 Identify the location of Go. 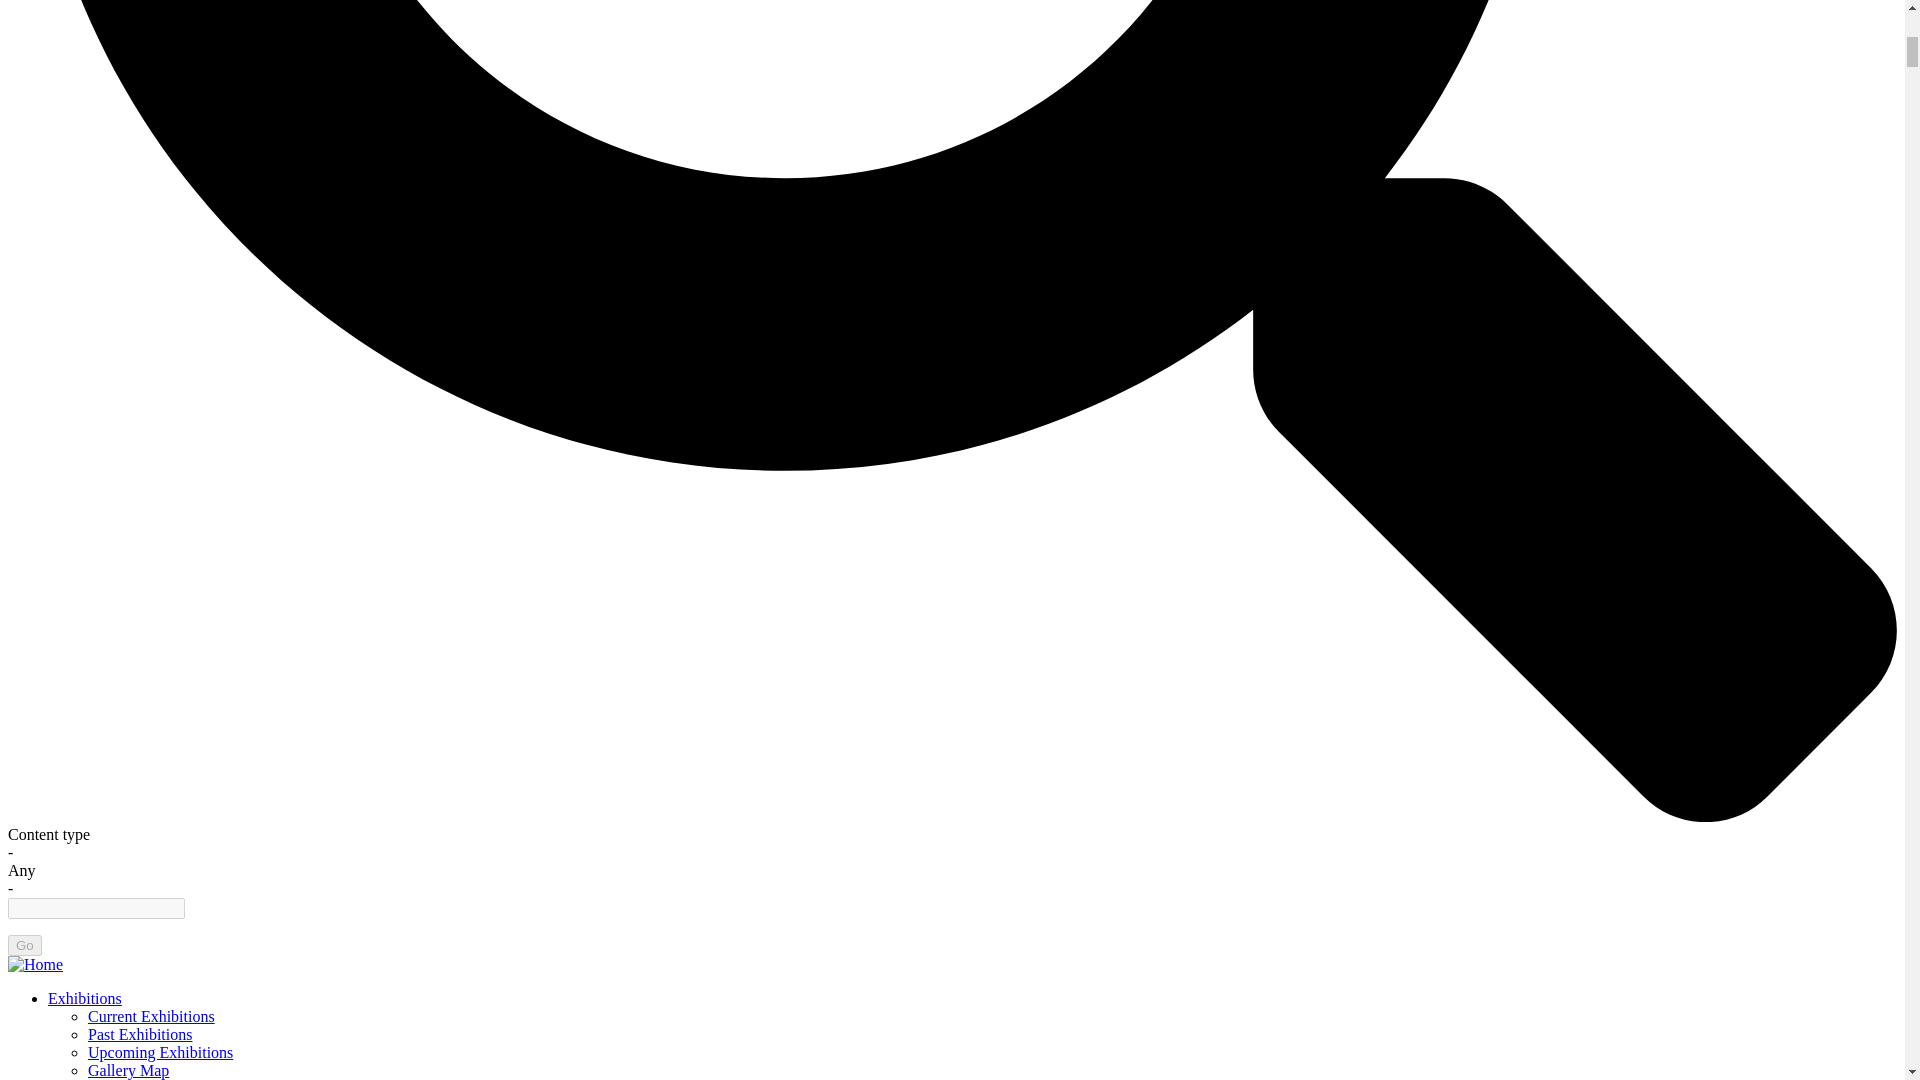
(24, 945).